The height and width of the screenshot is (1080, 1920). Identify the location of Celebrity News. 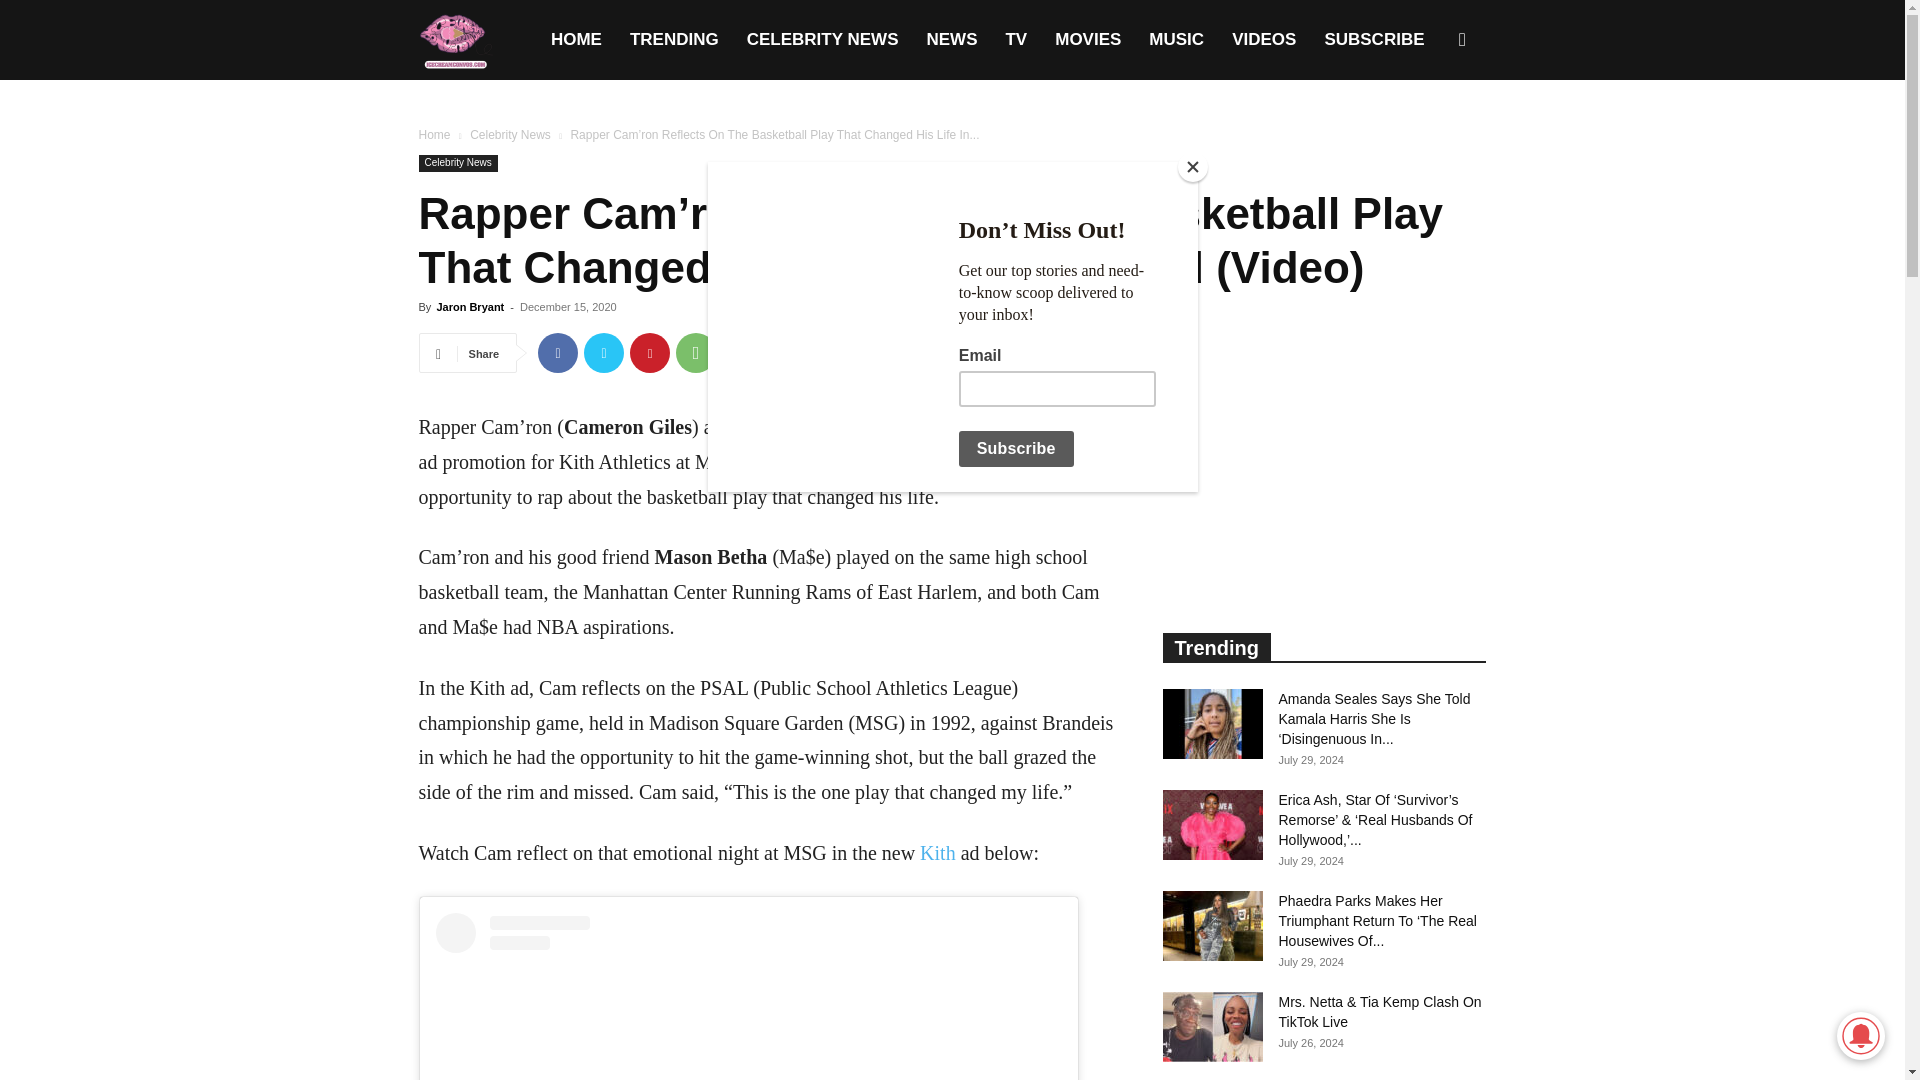
(510, 134).